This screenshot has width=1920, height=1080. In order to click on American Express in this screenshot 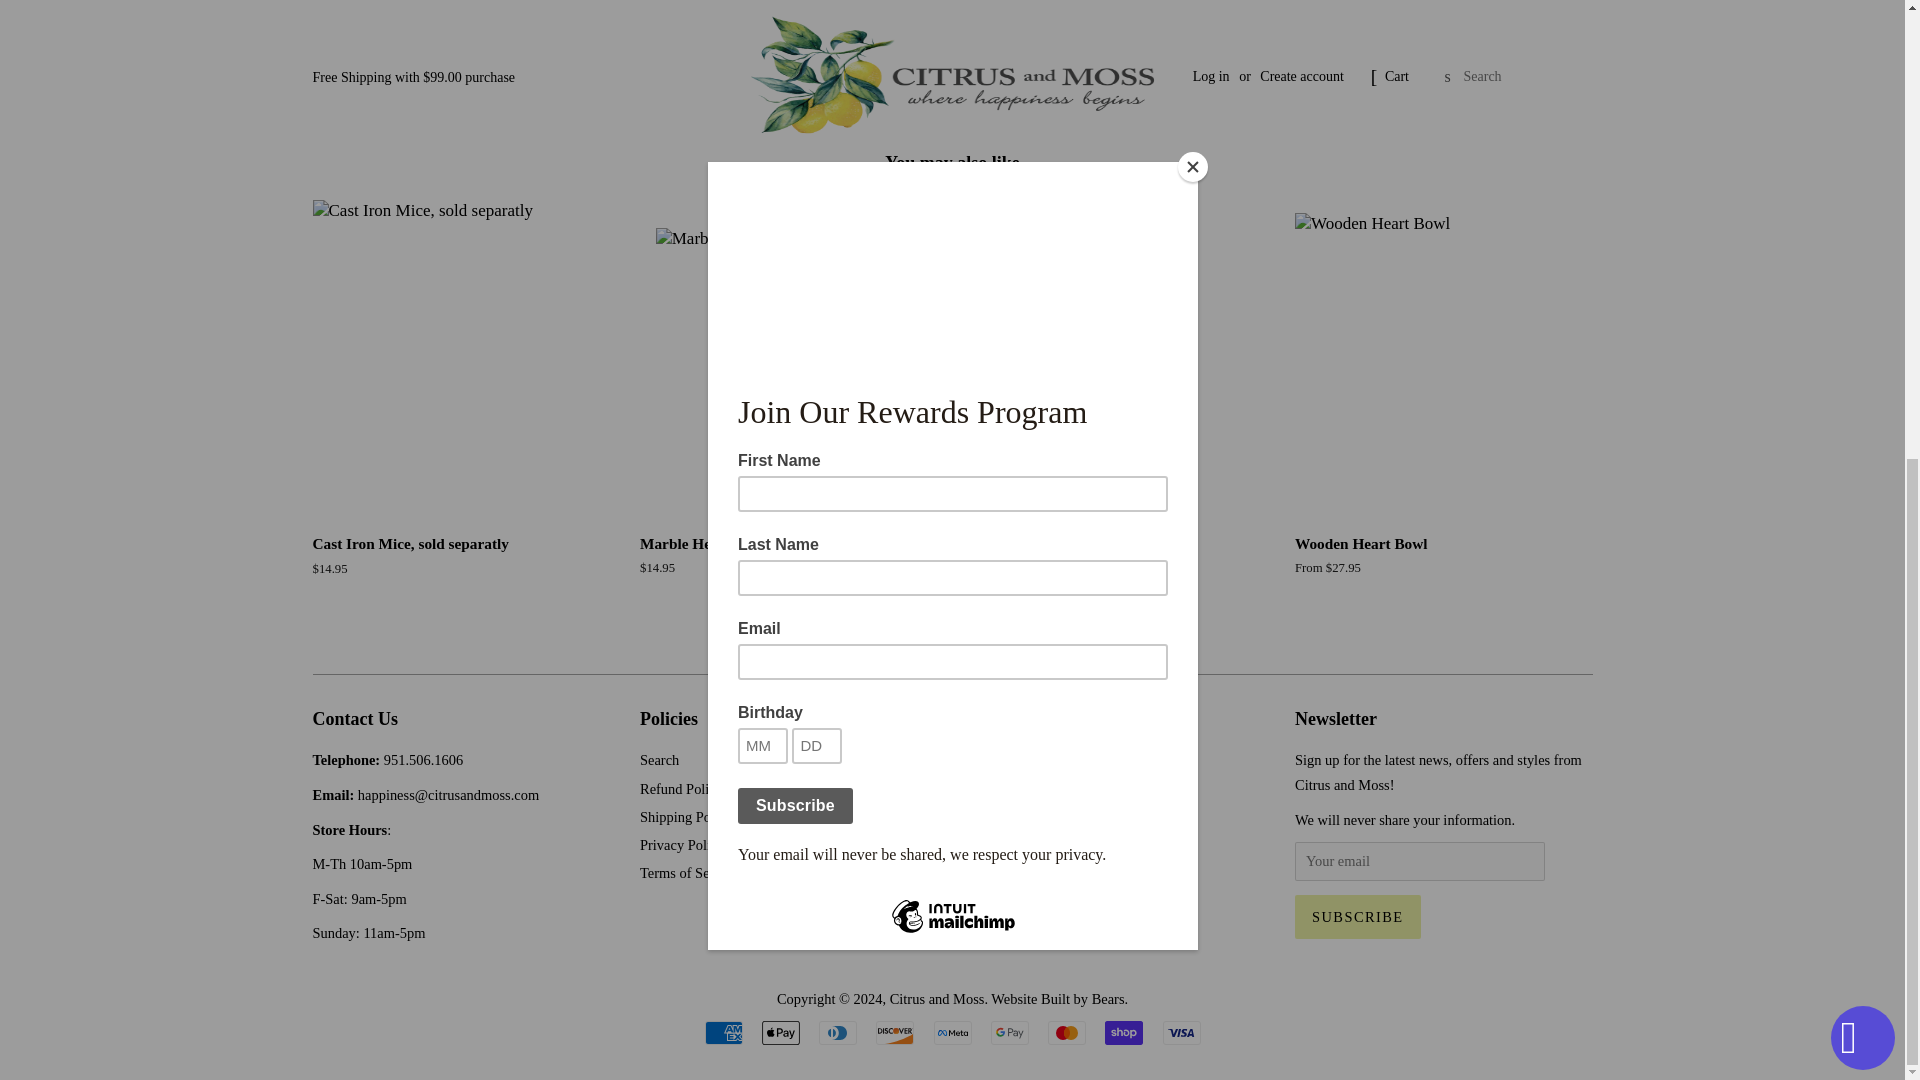, I will do `click(722, 1032)`.